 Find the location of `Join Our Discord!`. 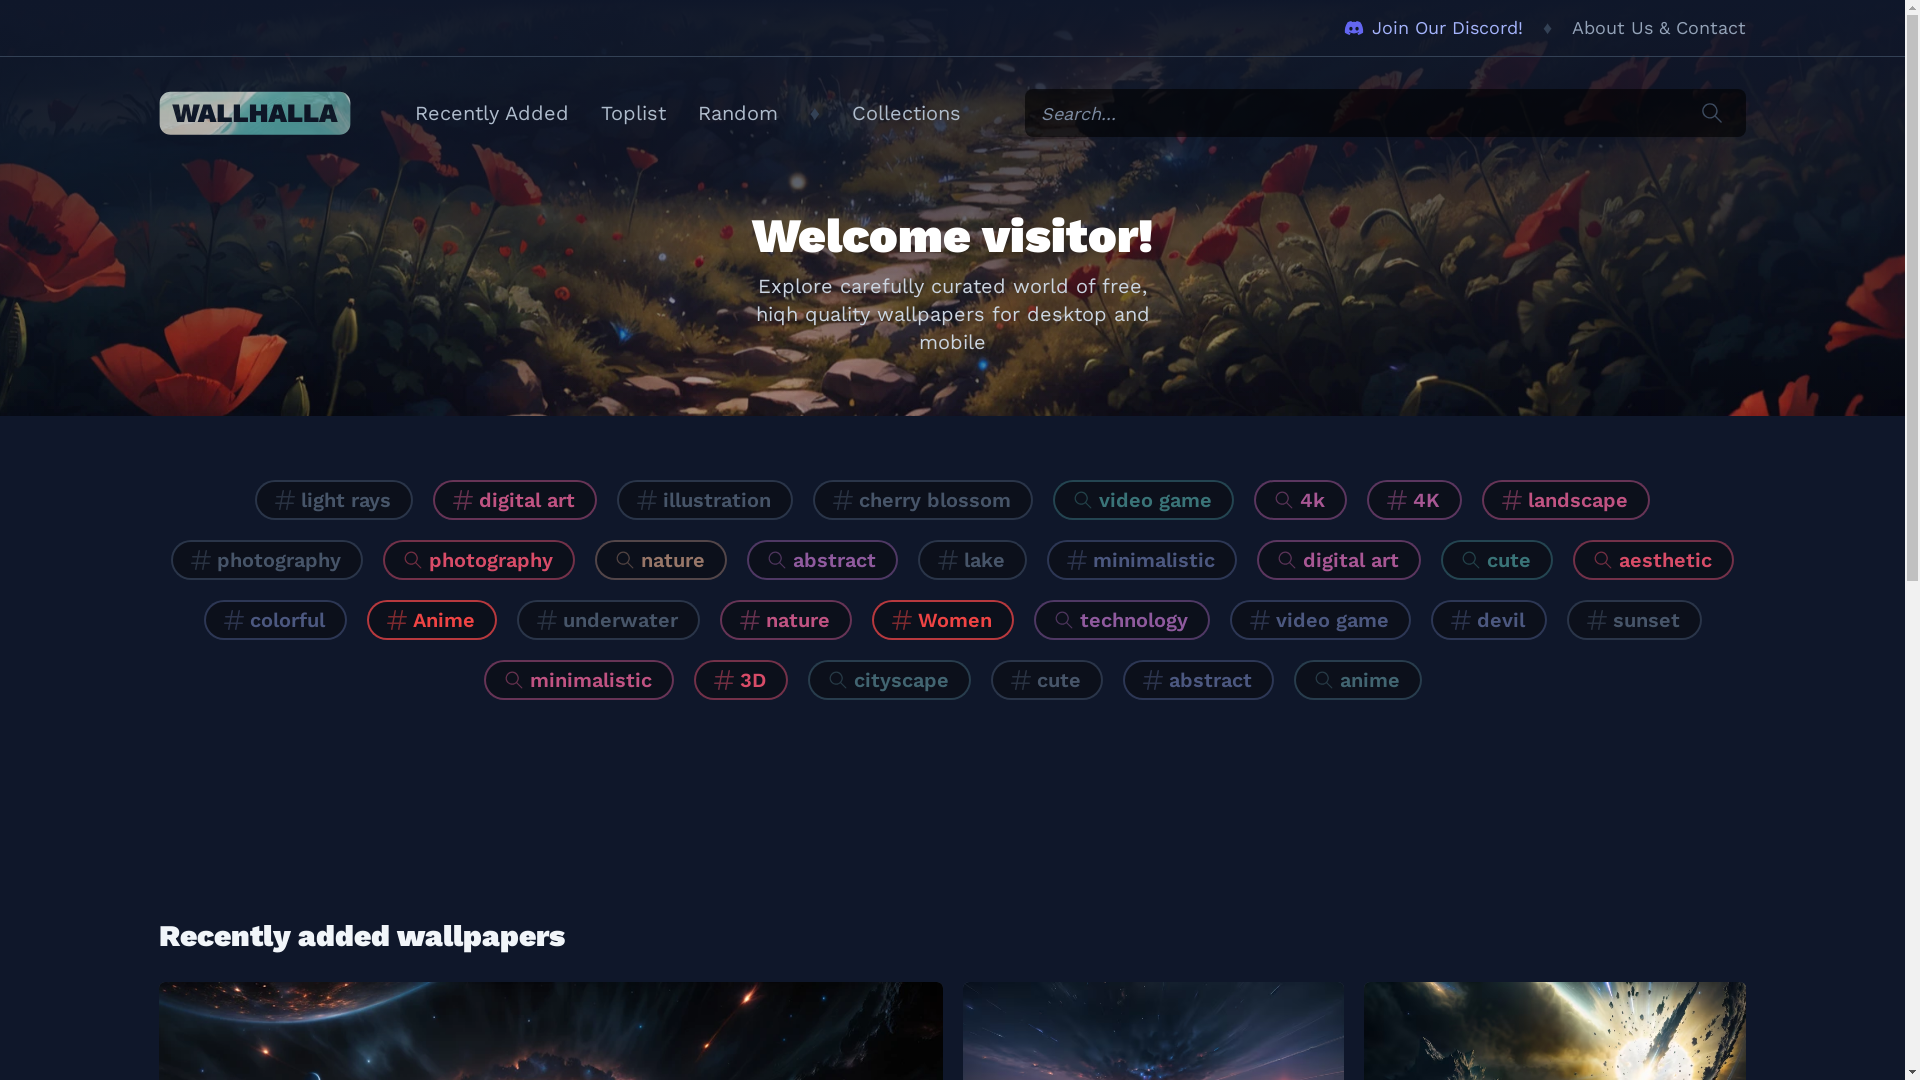

Join Our Discord! is located at coordinates (1434, 28).